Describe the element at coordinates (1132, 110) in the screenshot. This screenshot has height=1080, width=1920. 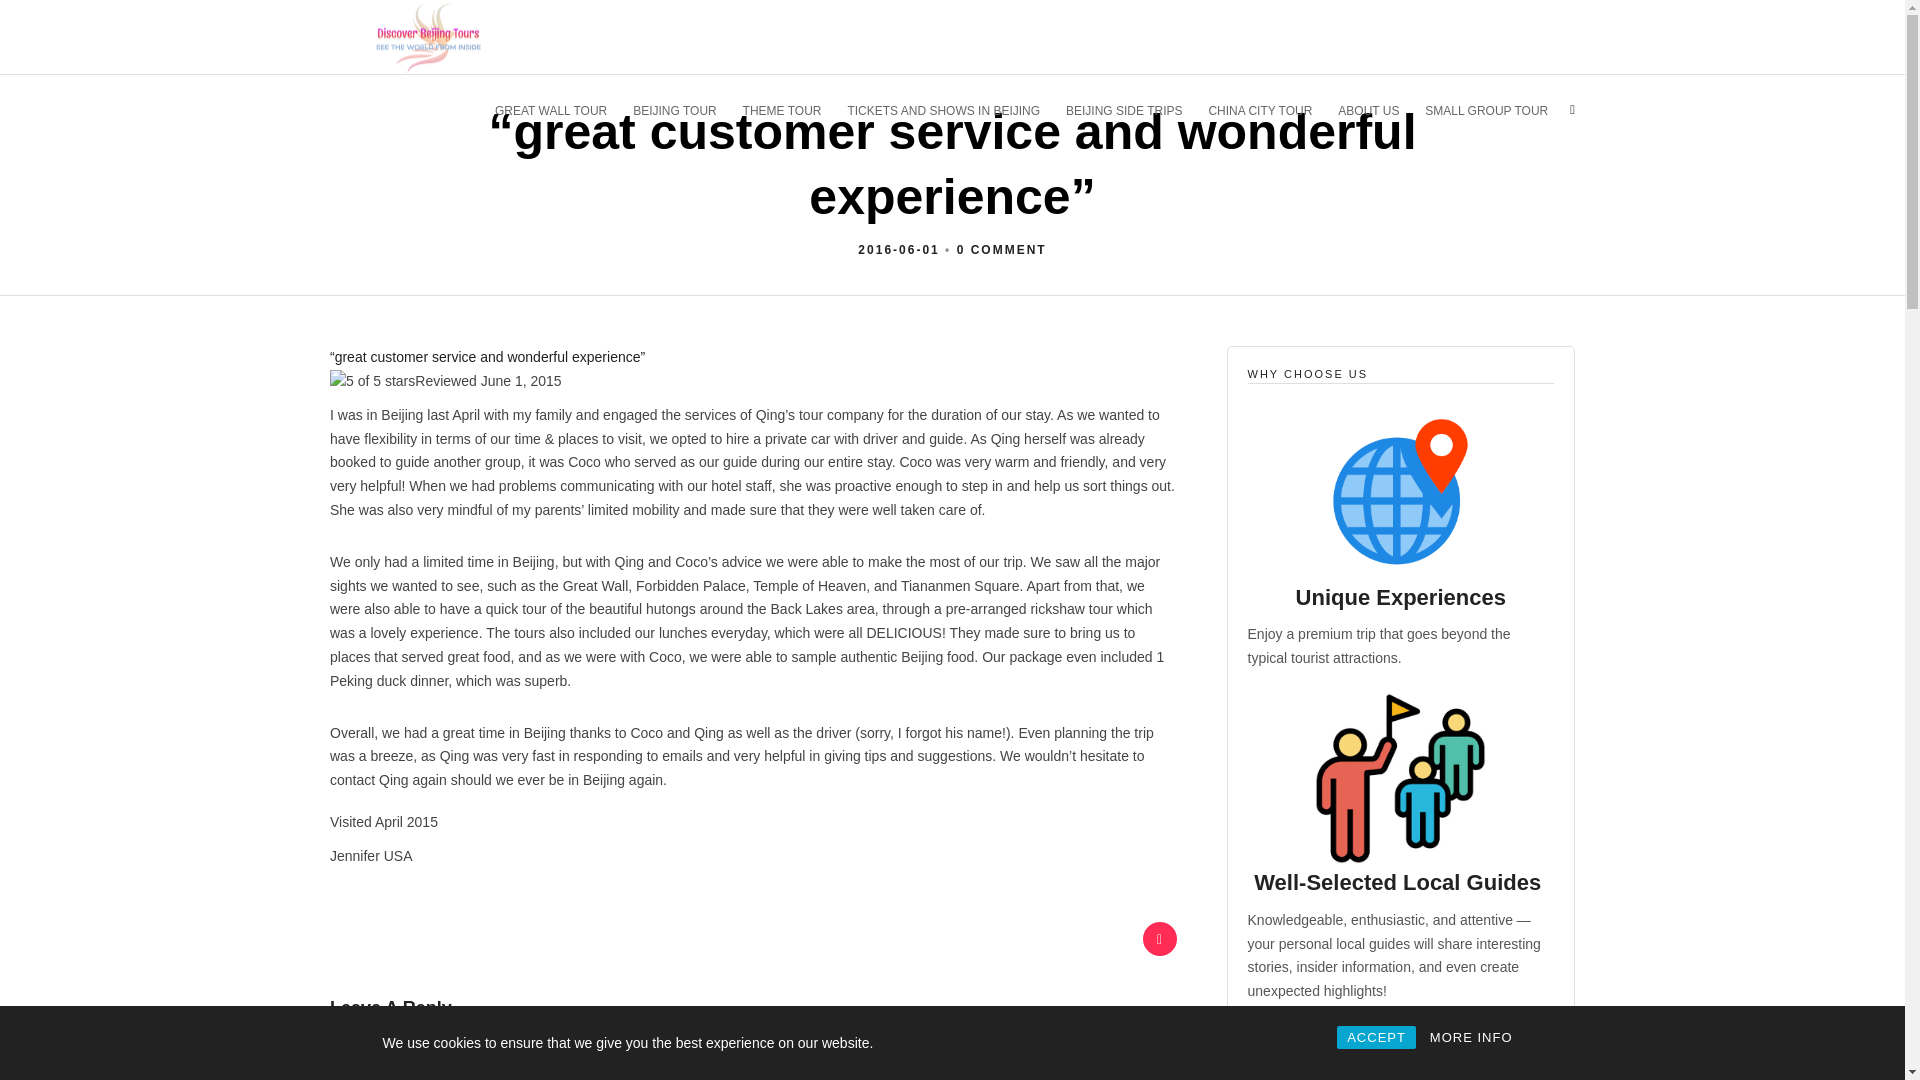
I see `BEIJING SIDE TRIPS` at that location.